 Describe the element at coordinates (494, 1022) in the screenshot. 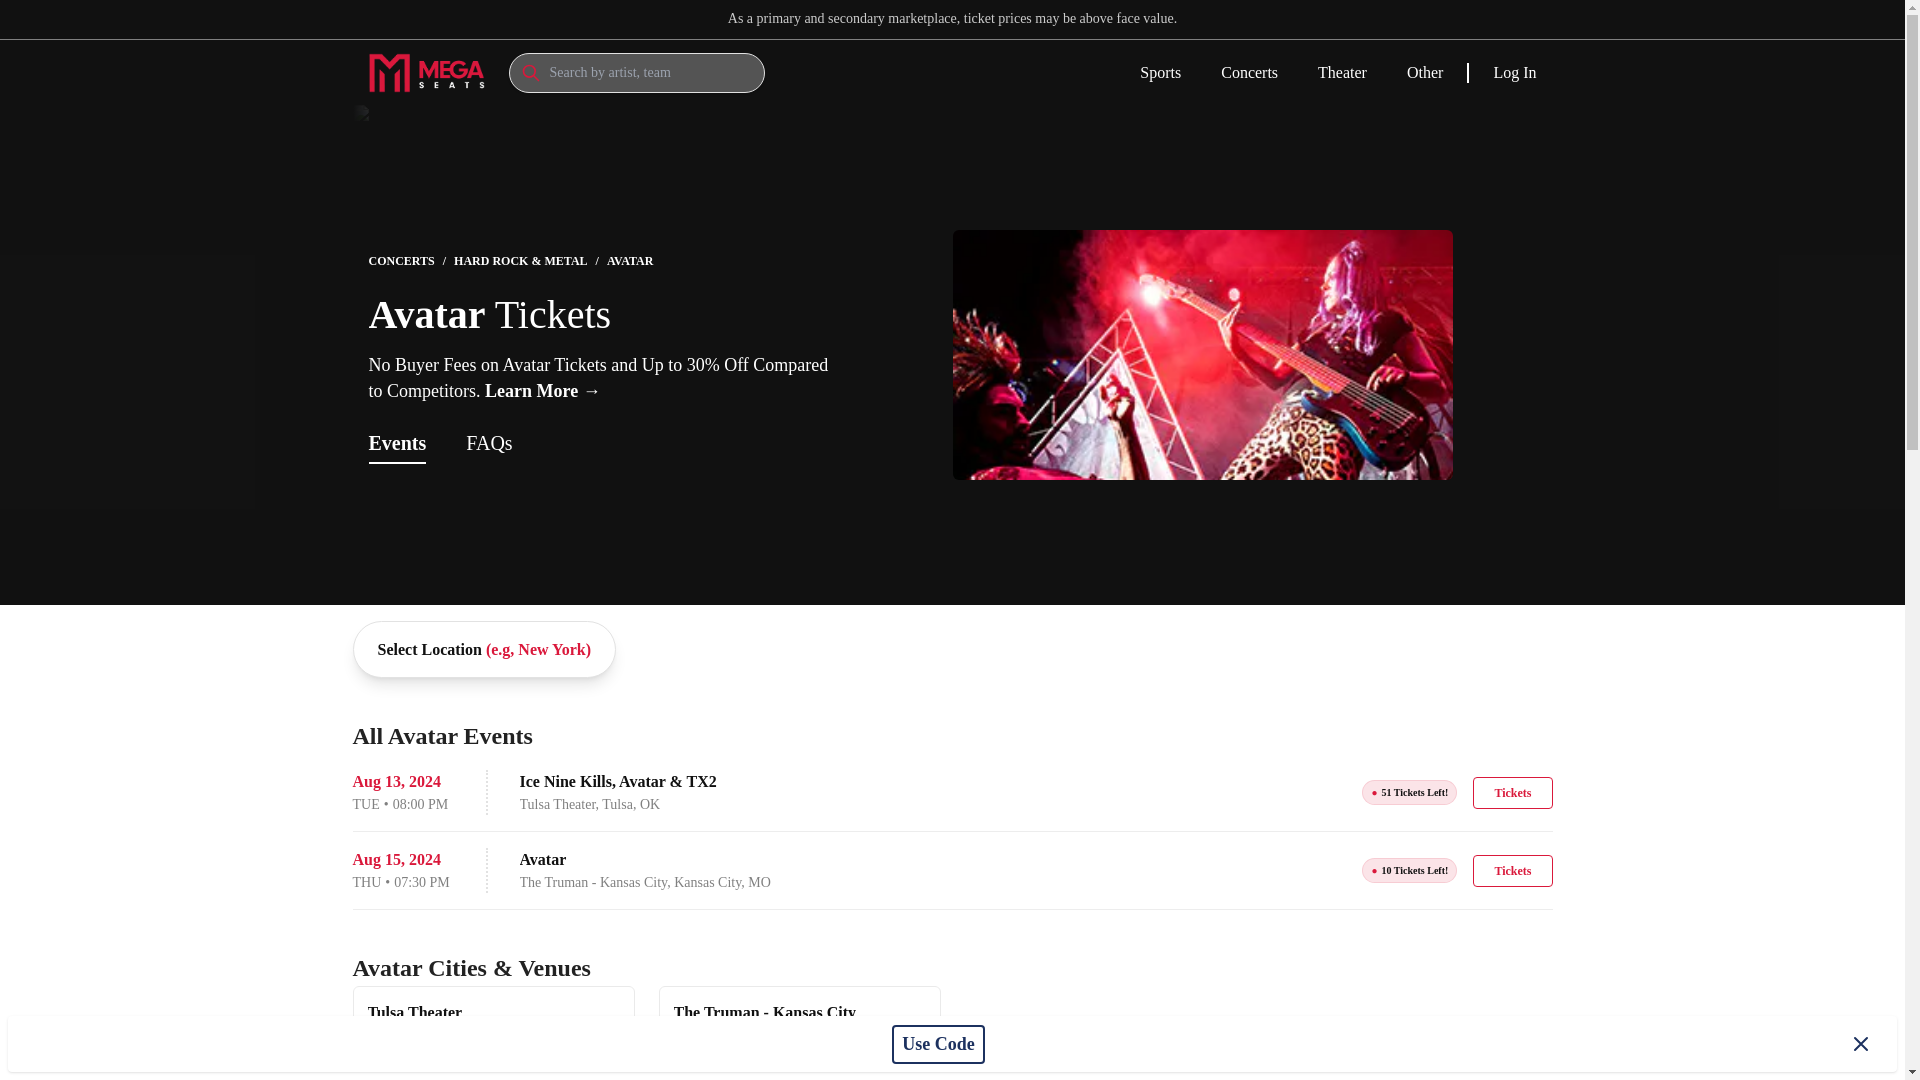

I see `Avatar Tulsa, OK - Tulsa Theater` at that location.